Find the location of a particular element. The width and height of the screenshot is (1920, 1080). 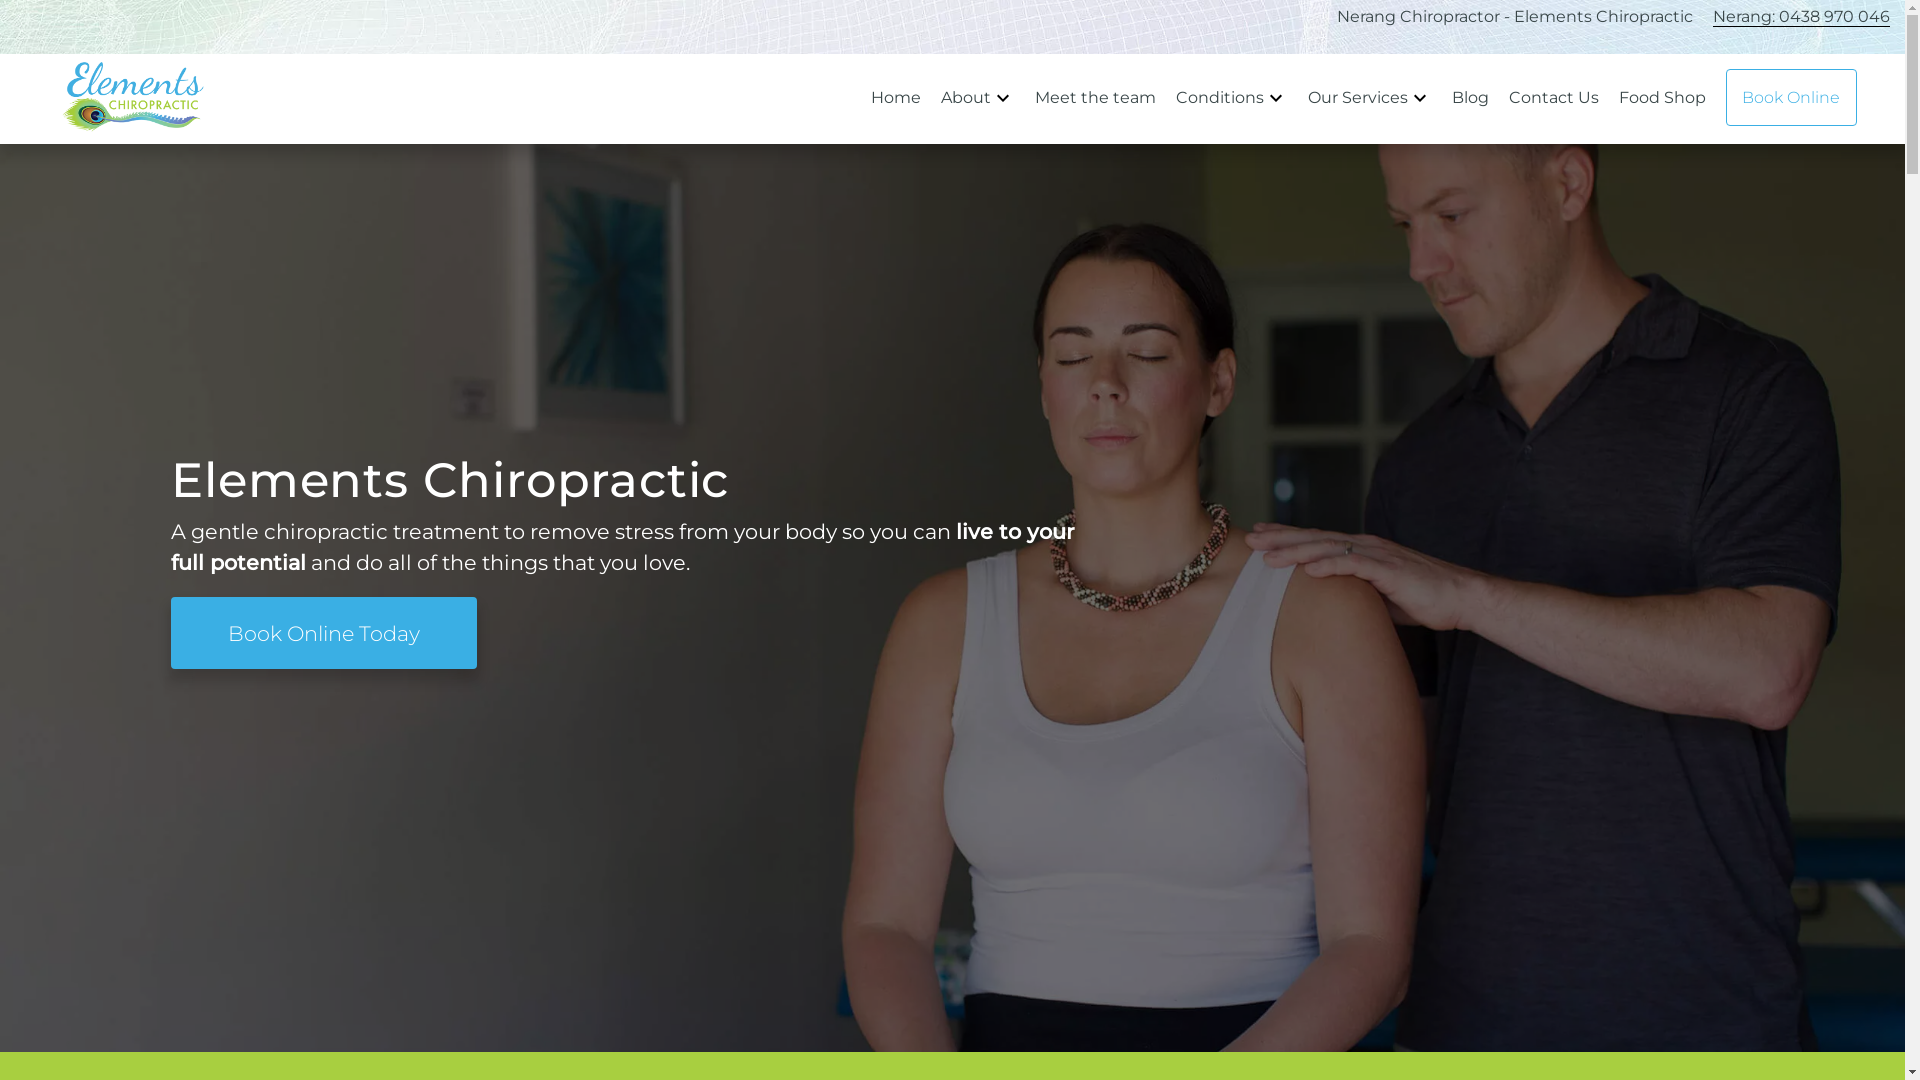

Contact Us is located at coordinates (1556, 98).